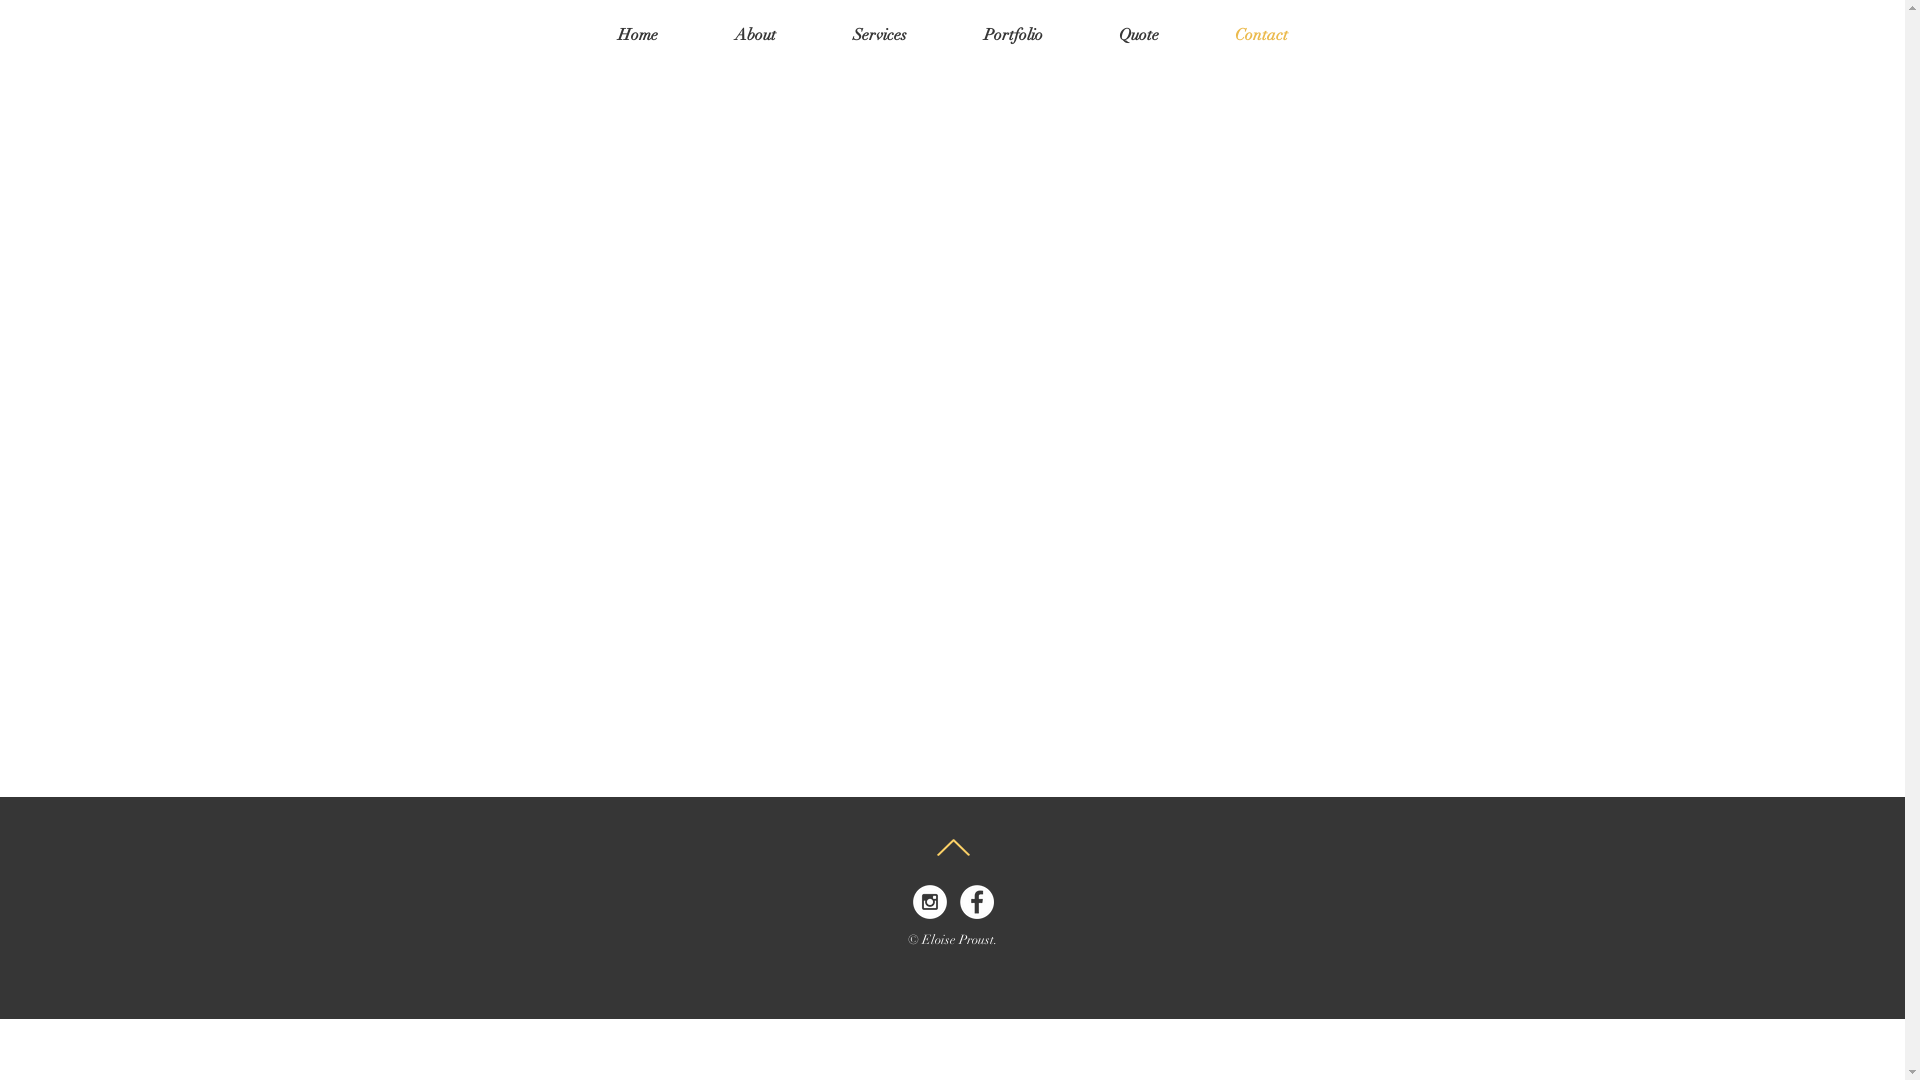  Describe the element at coordinates (1138, 35) in the screenshot. I see `Quote` at that location.